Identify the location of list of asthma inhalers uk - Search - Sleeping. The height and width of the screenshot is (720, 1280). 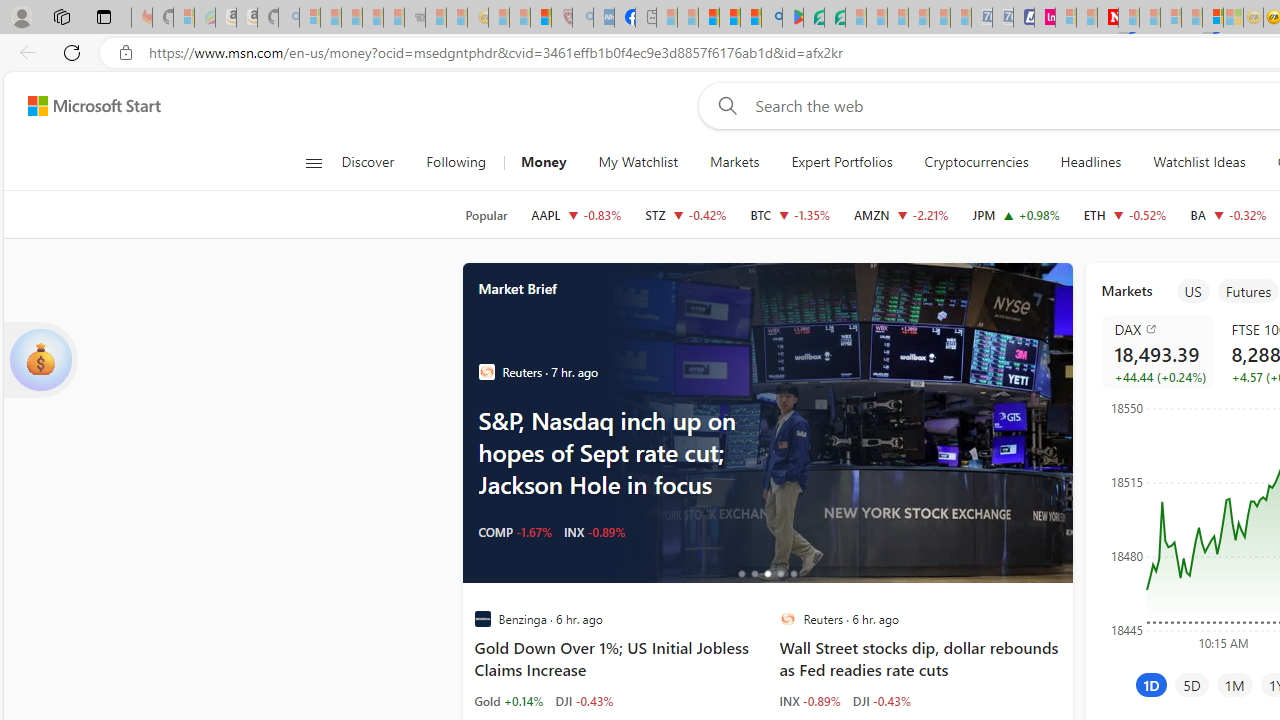
(582, 18).